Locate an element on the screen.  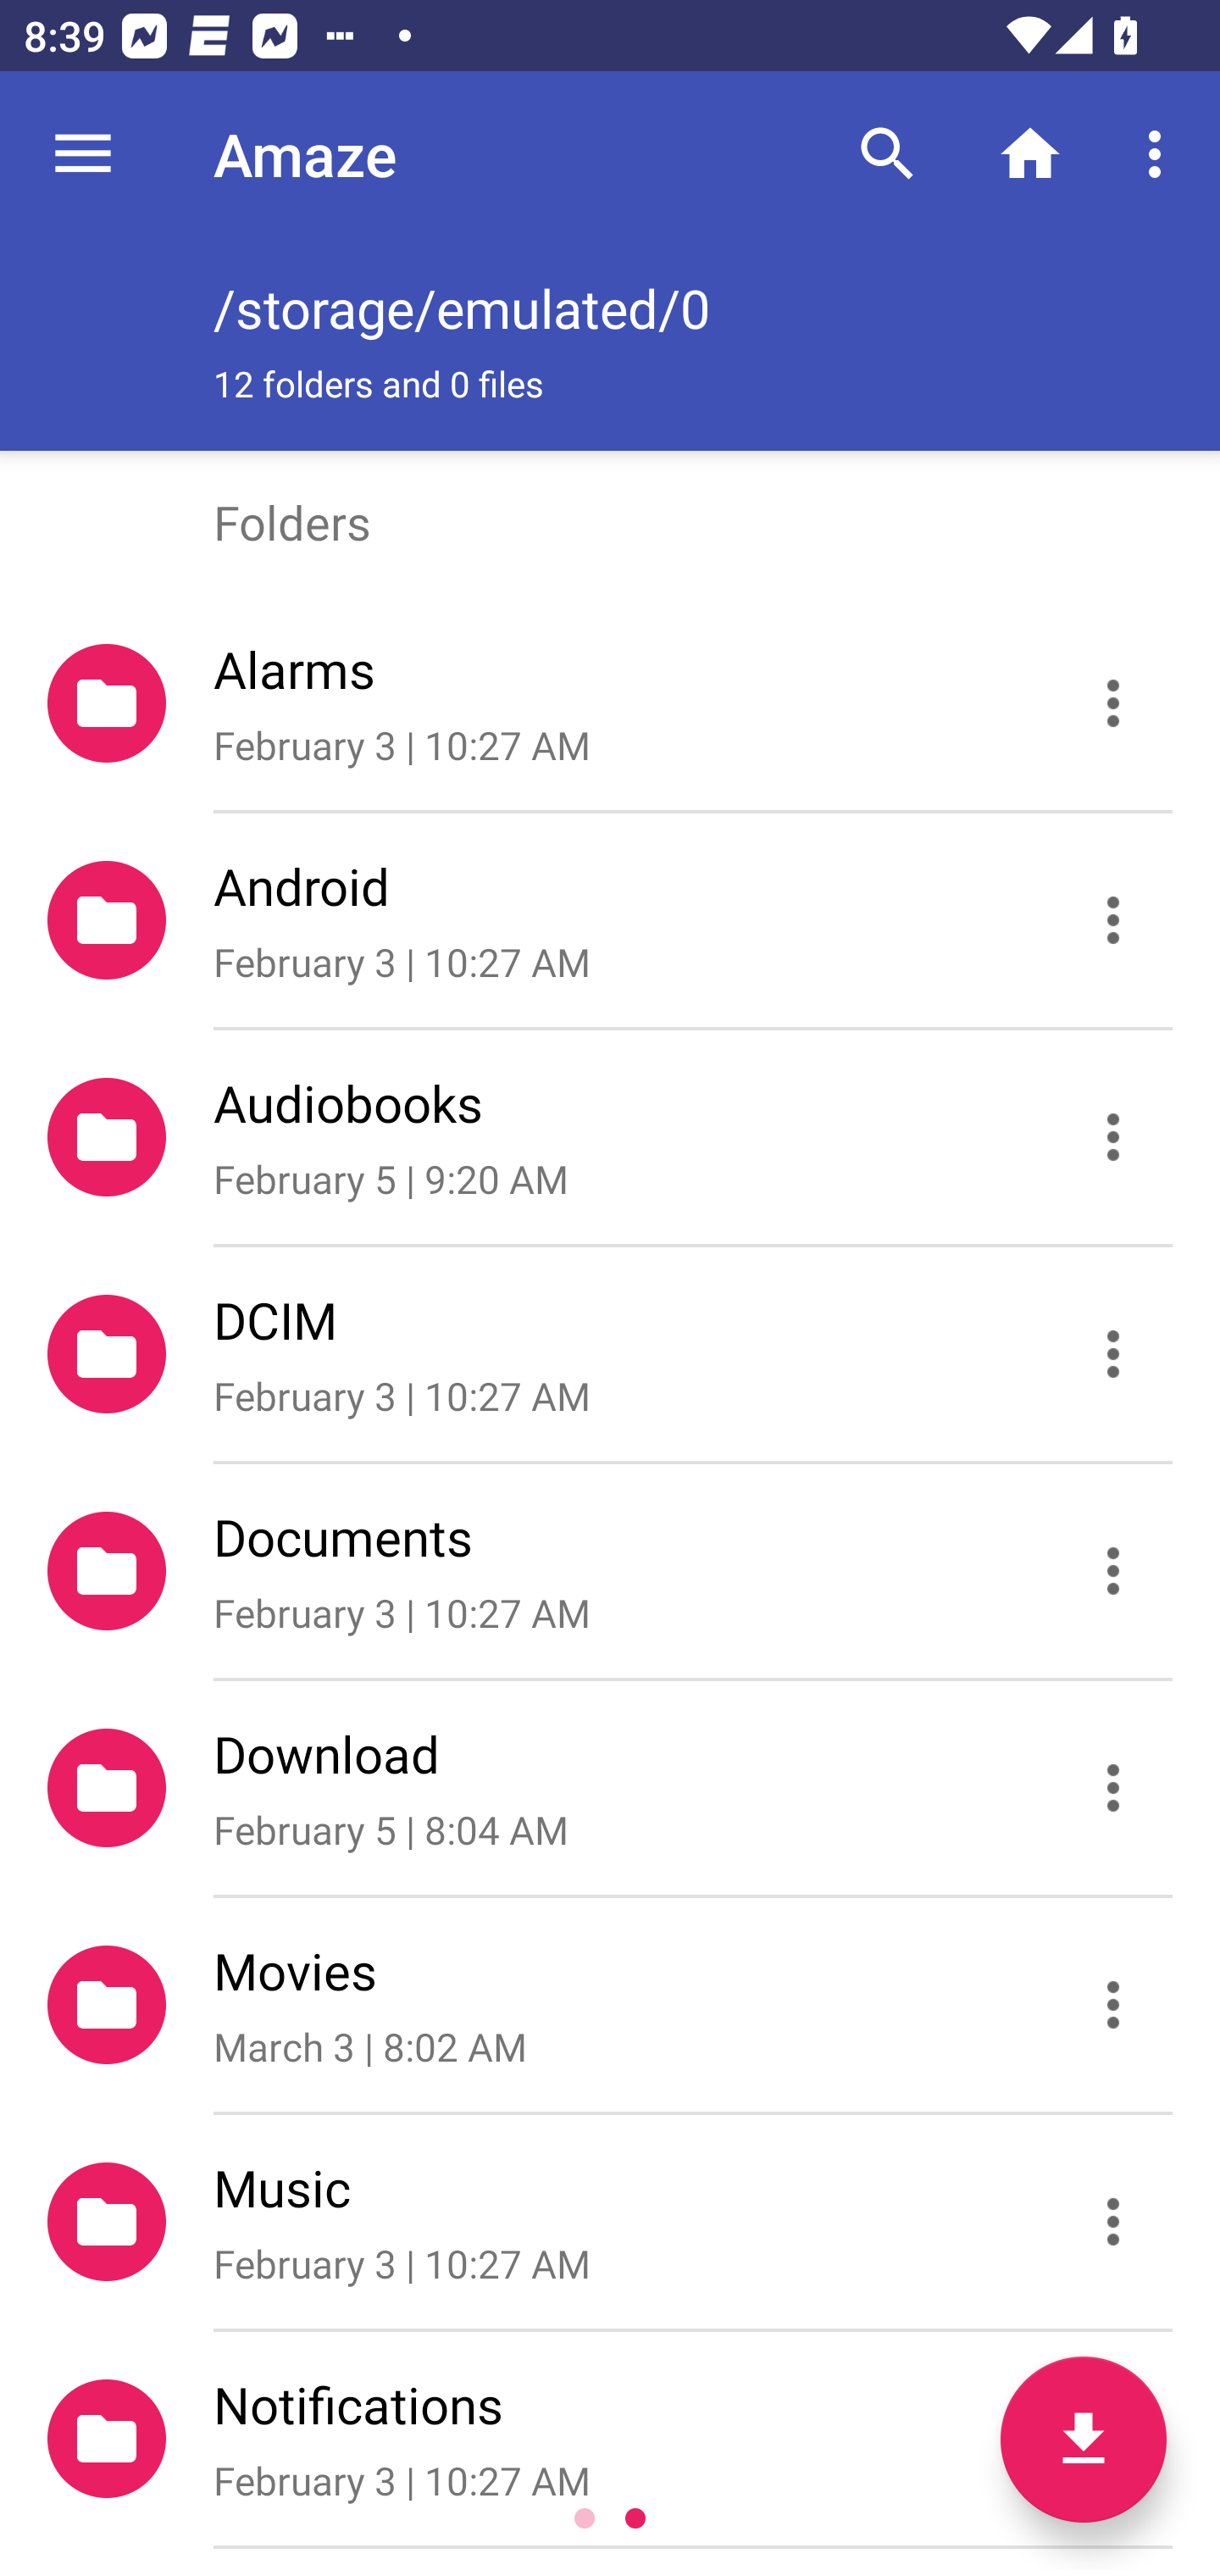
Notifications February 3 | 10:27 AM is located at coordinates (610, 2438).